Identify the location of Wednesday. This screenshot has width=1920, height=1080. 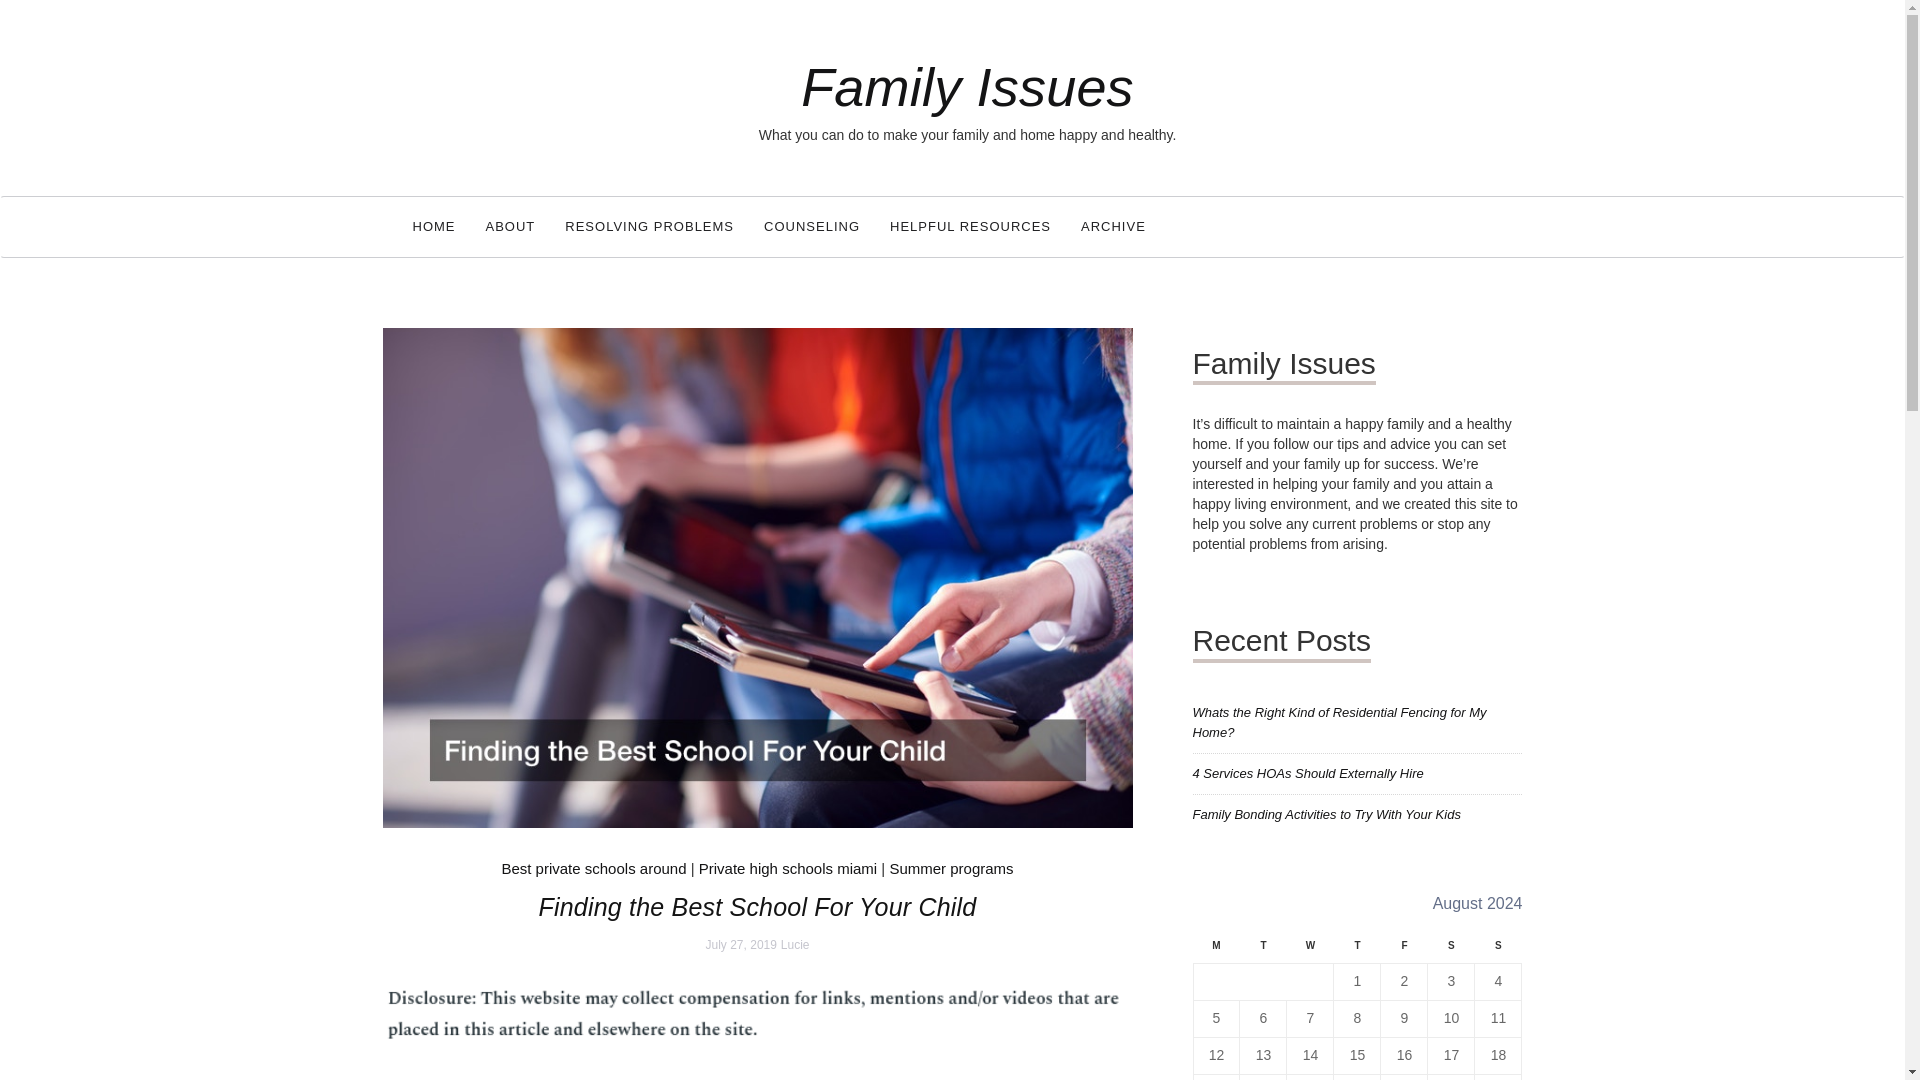
(1310, 951).